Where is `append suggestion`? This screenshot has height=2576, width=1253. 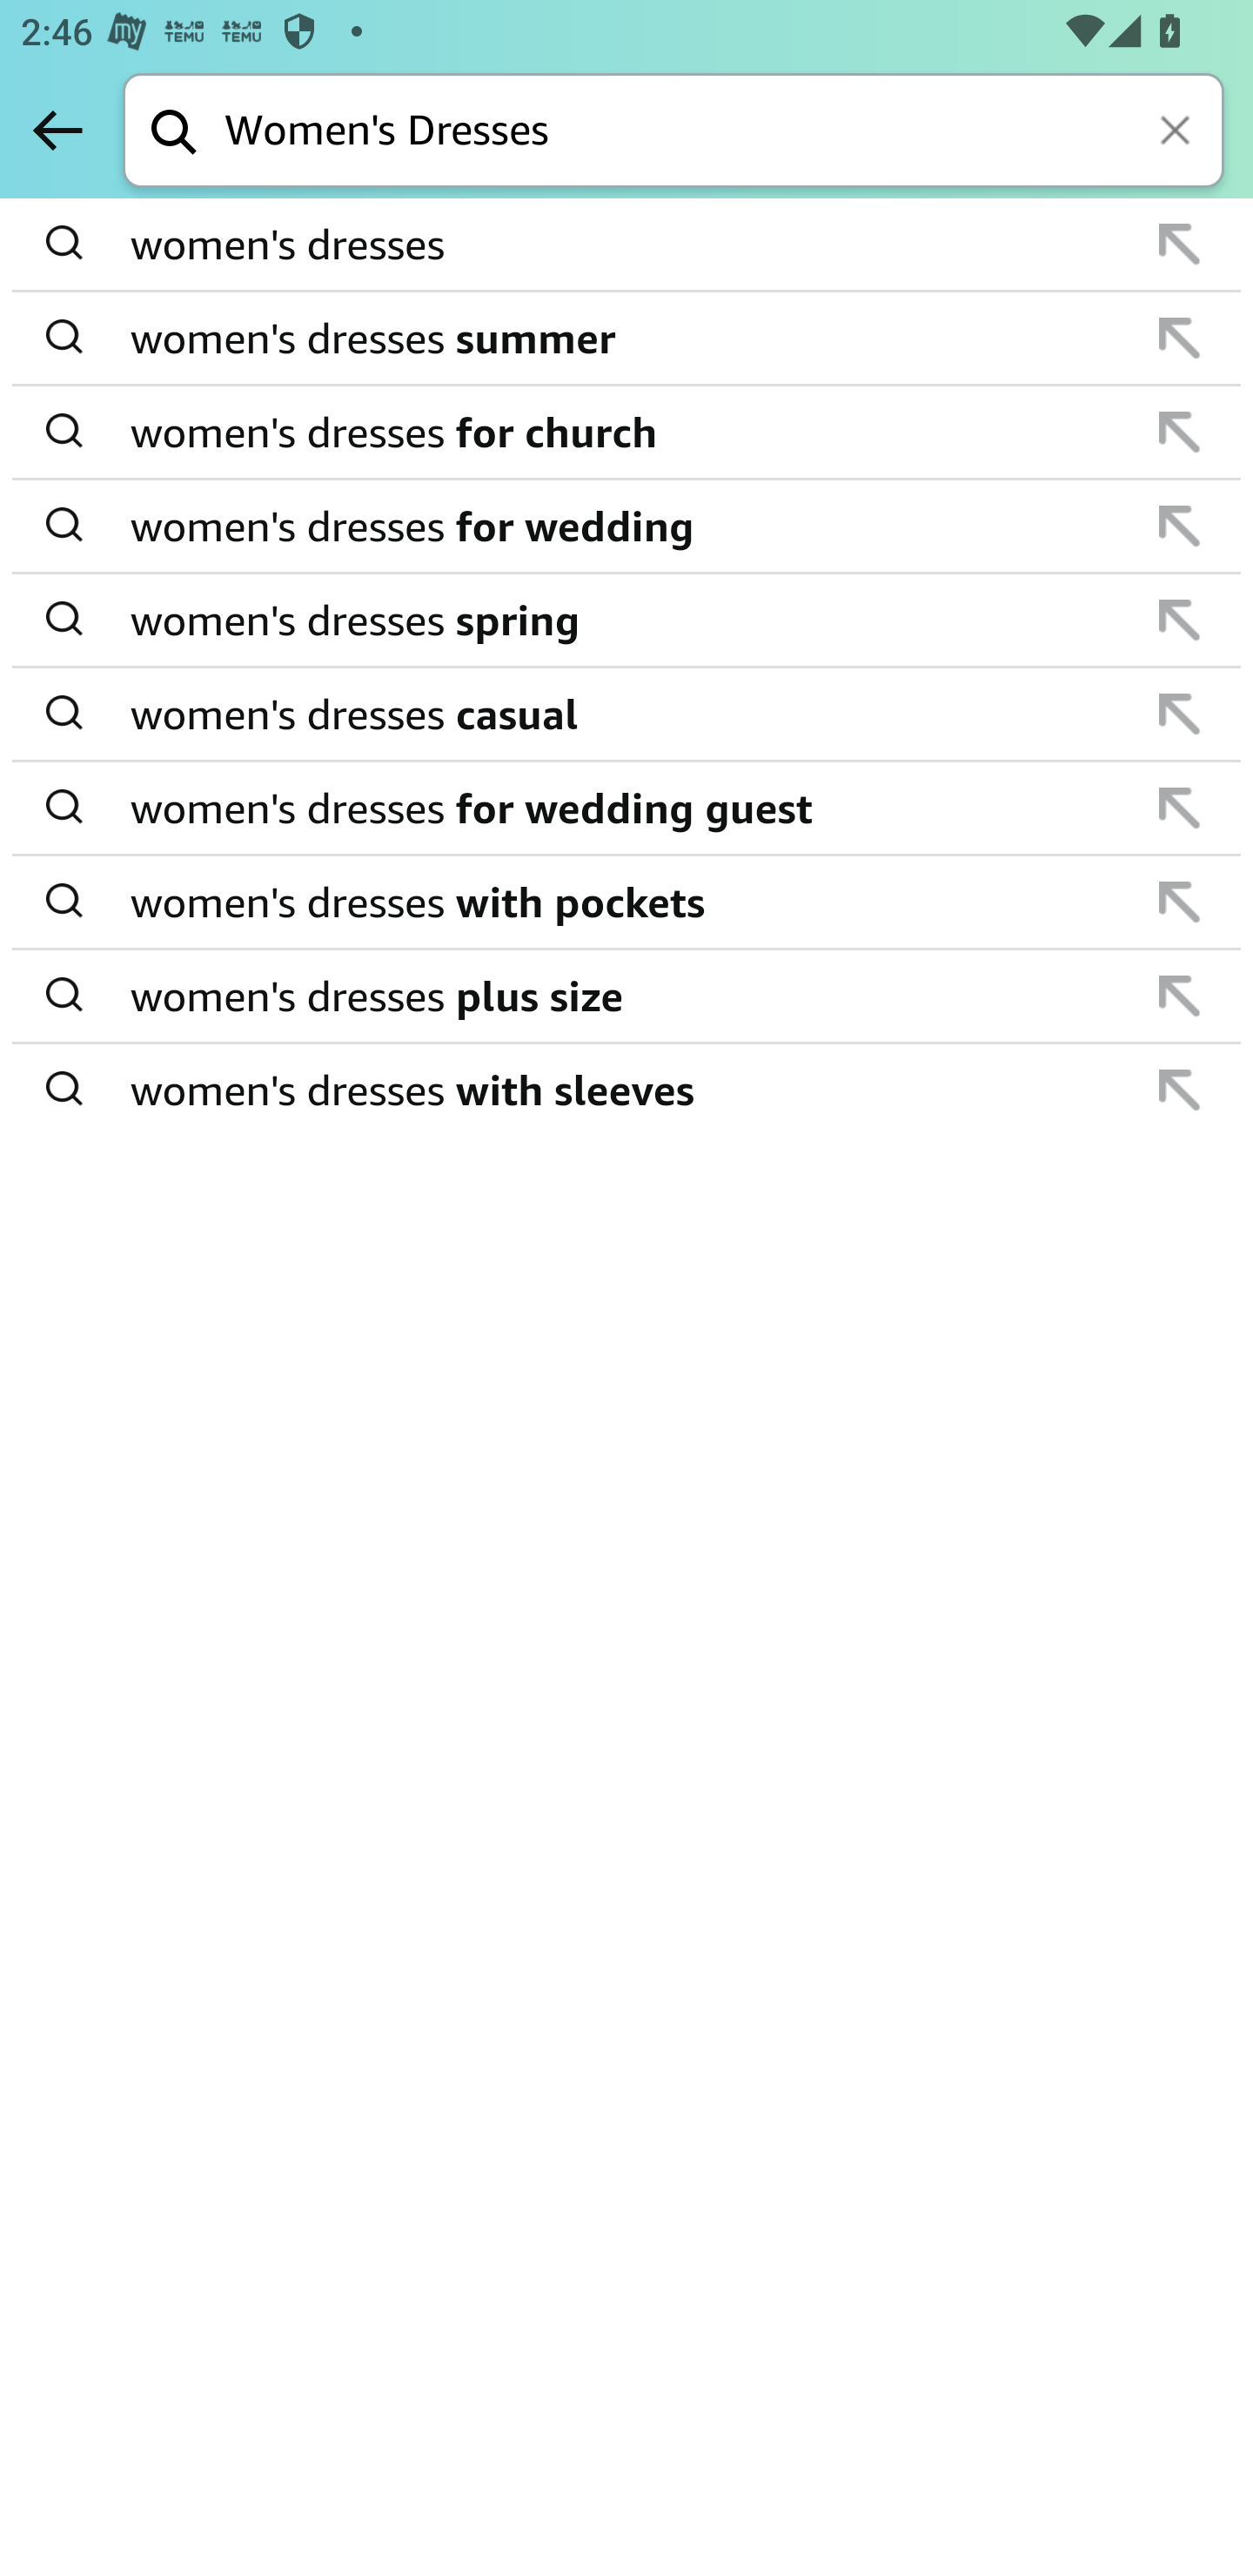 append suggestion is located at coordinates (1180, 243).